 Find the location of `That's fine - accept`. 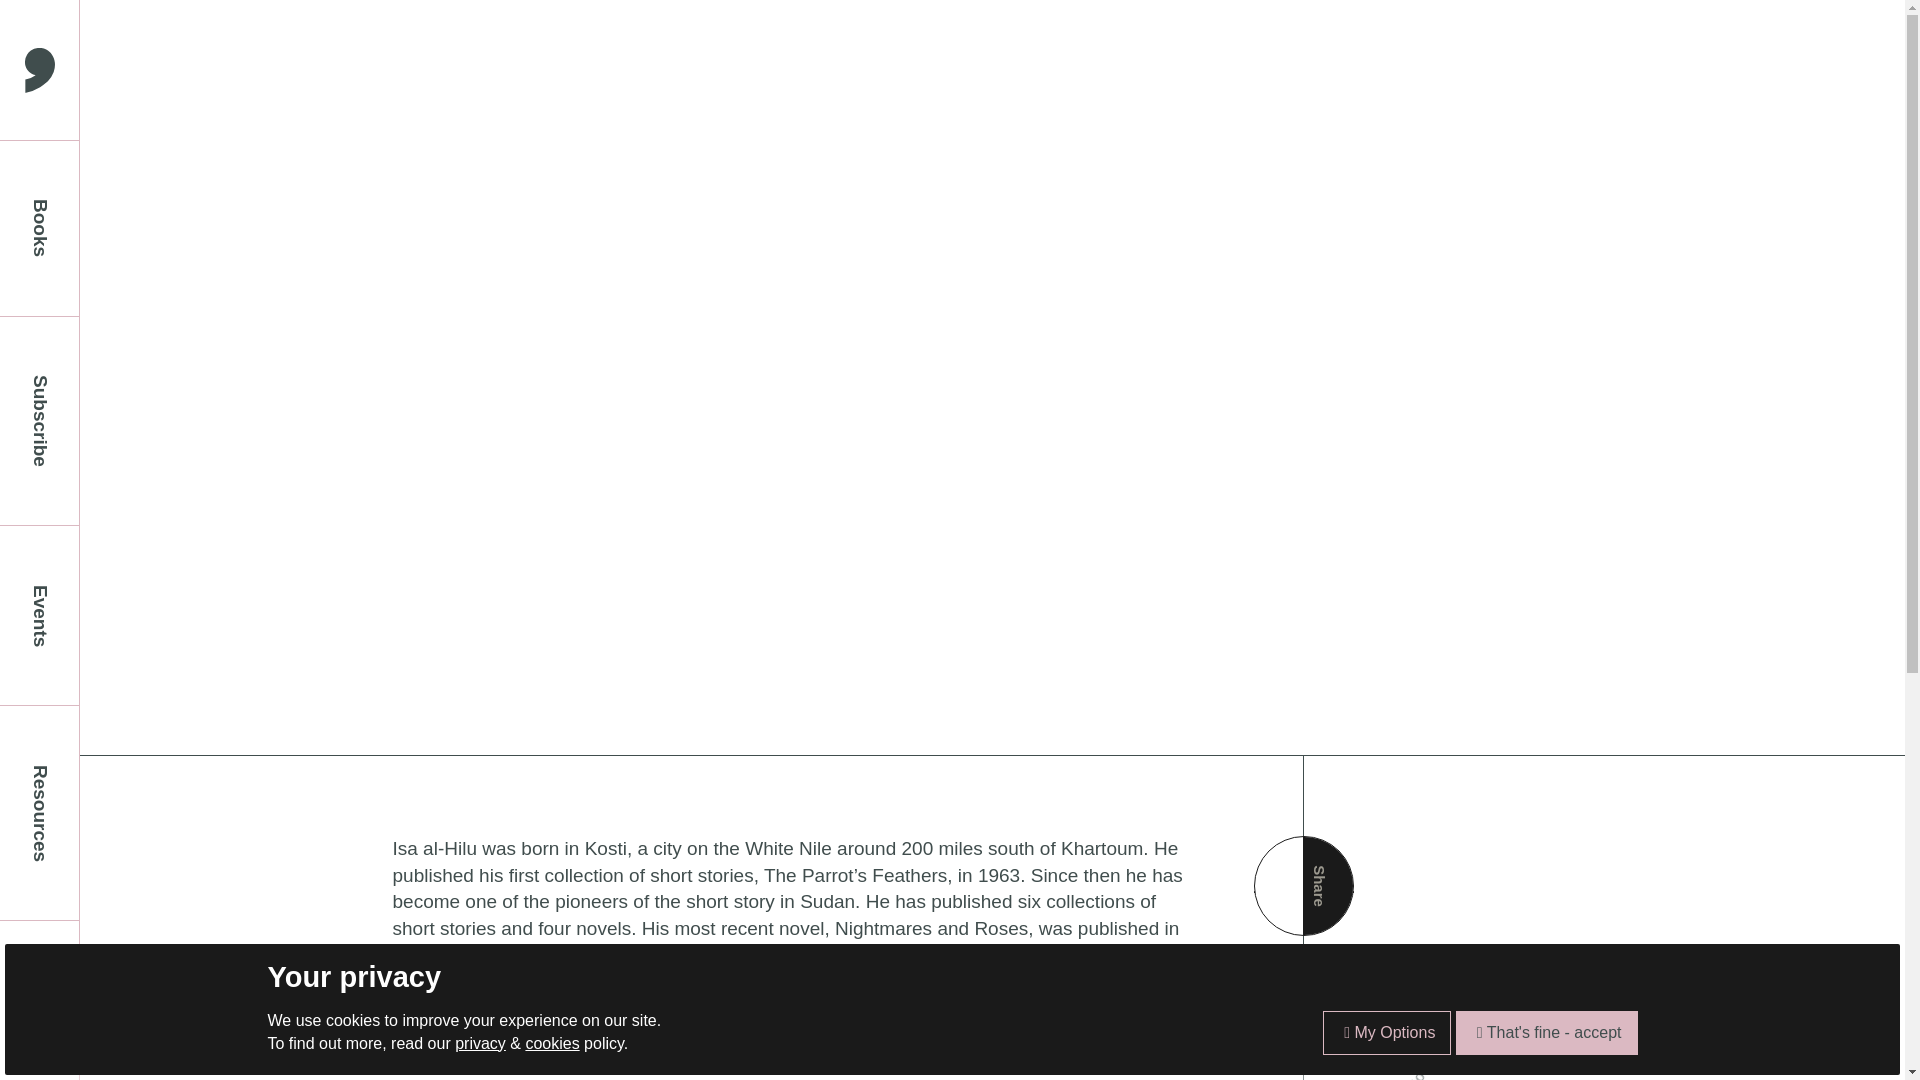

That's fine - accept is located at coordinates (1546, 1032).